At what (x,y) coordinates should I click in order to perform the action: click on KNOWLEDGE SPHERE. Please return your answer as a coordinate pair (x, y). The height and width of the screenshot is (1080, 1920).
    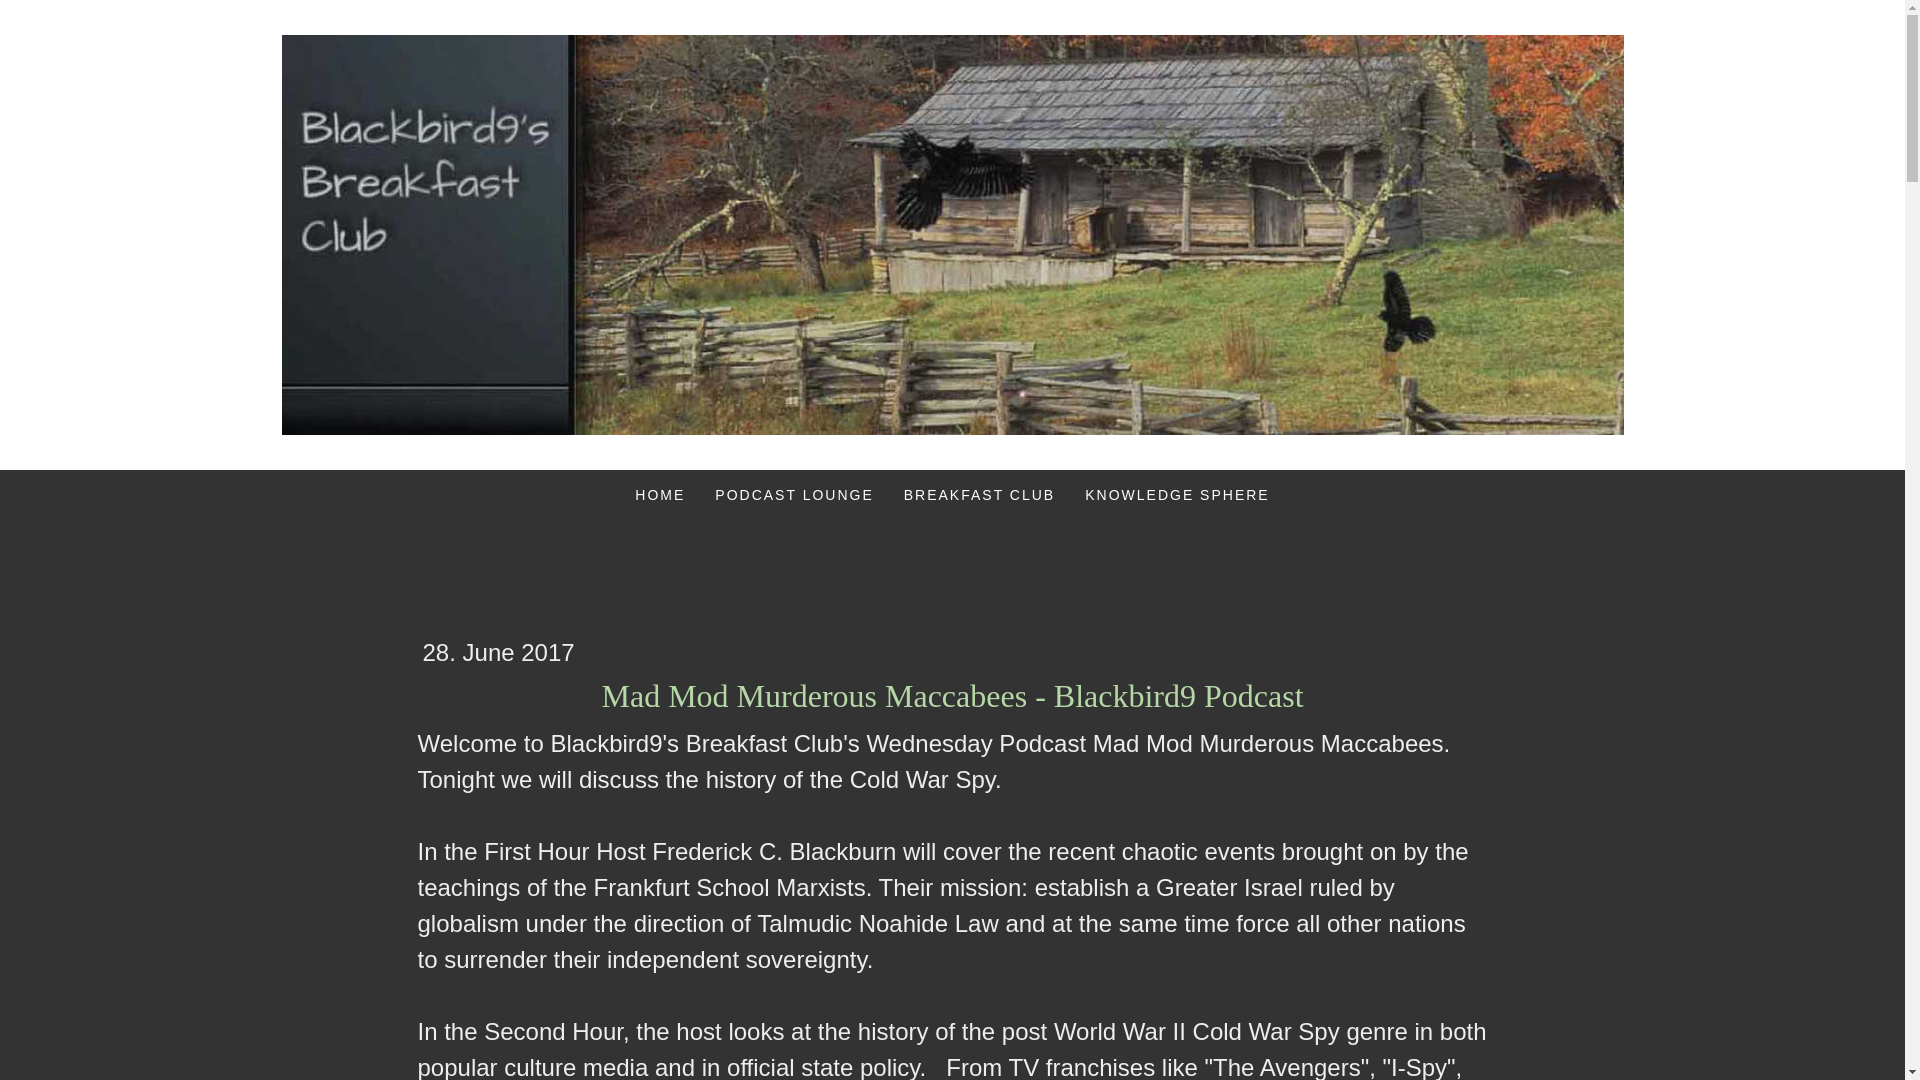
    Looking at the image, I should click on (1176, 494).